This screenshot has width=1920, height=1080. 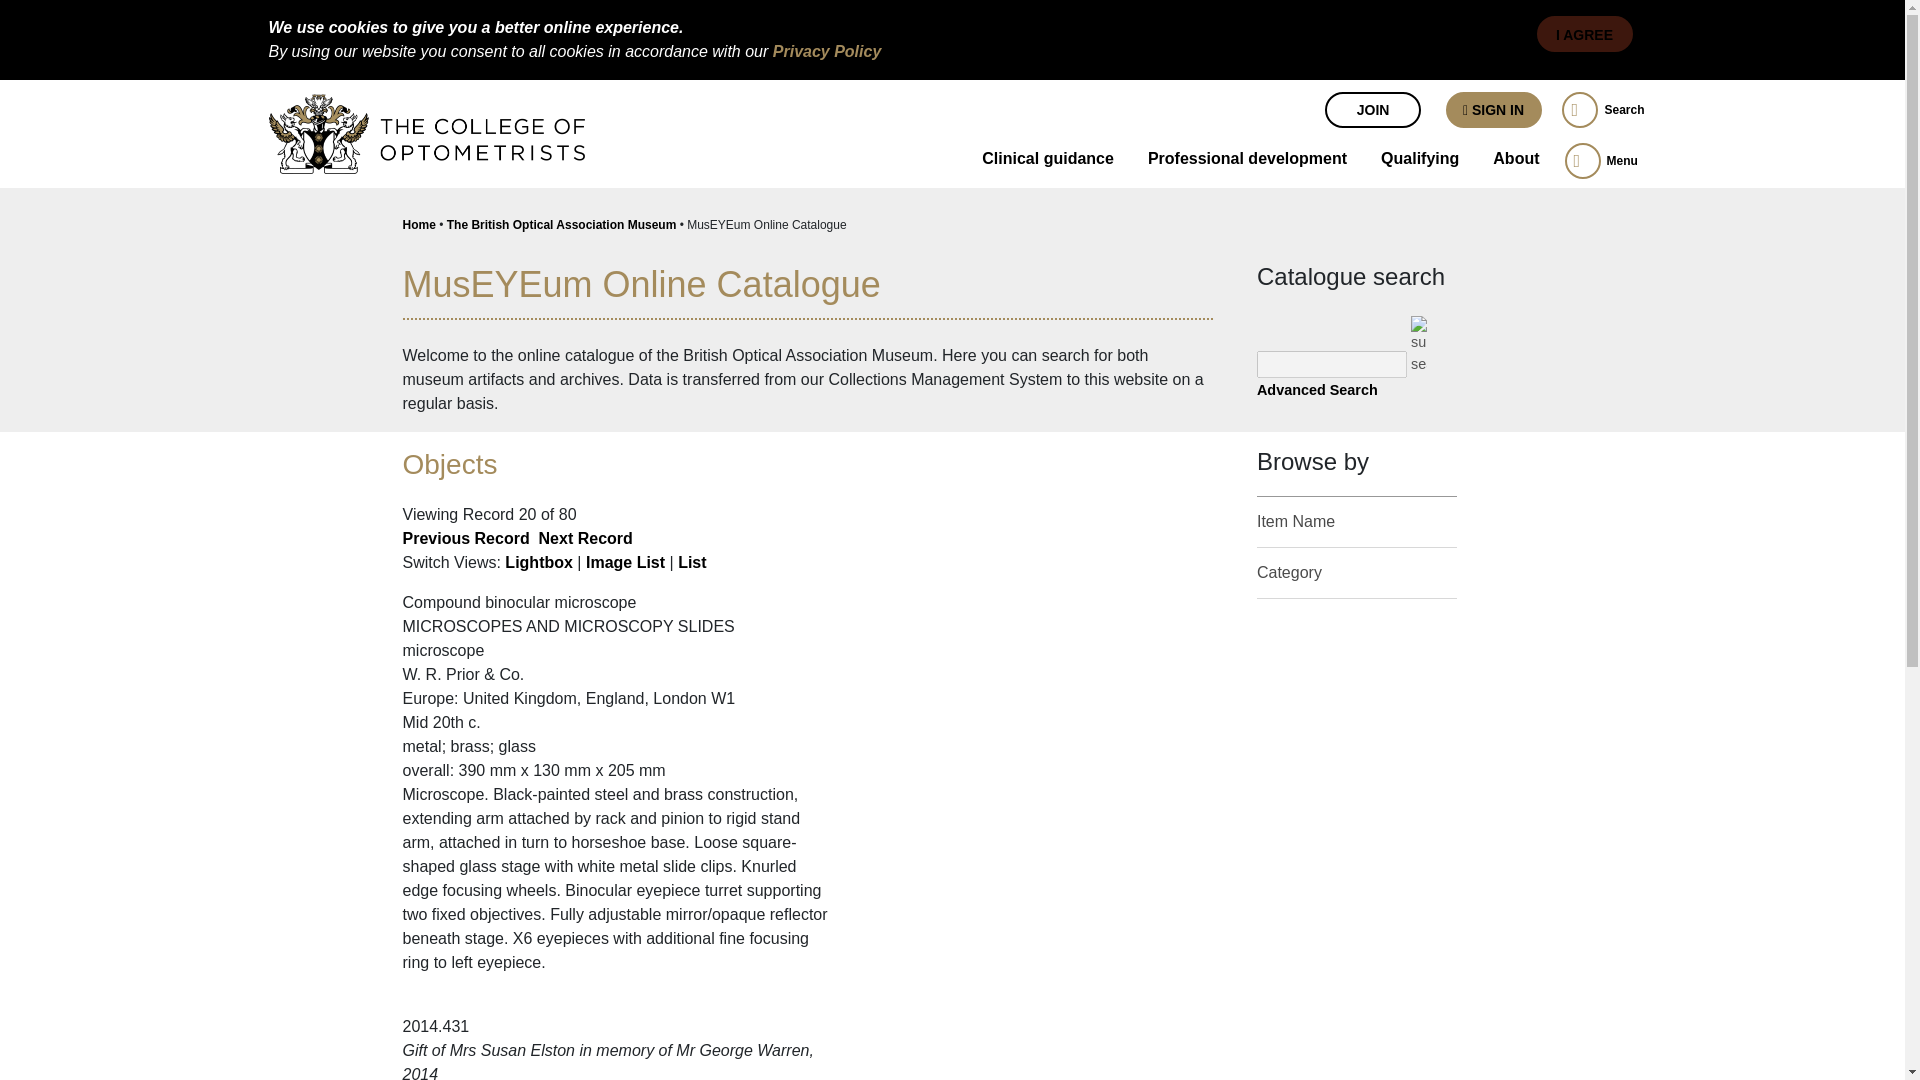 What do you see at coordinates (1048, 160) in the screenshot?
I see `Clinical guidance` at bounding box center [1048, 160].